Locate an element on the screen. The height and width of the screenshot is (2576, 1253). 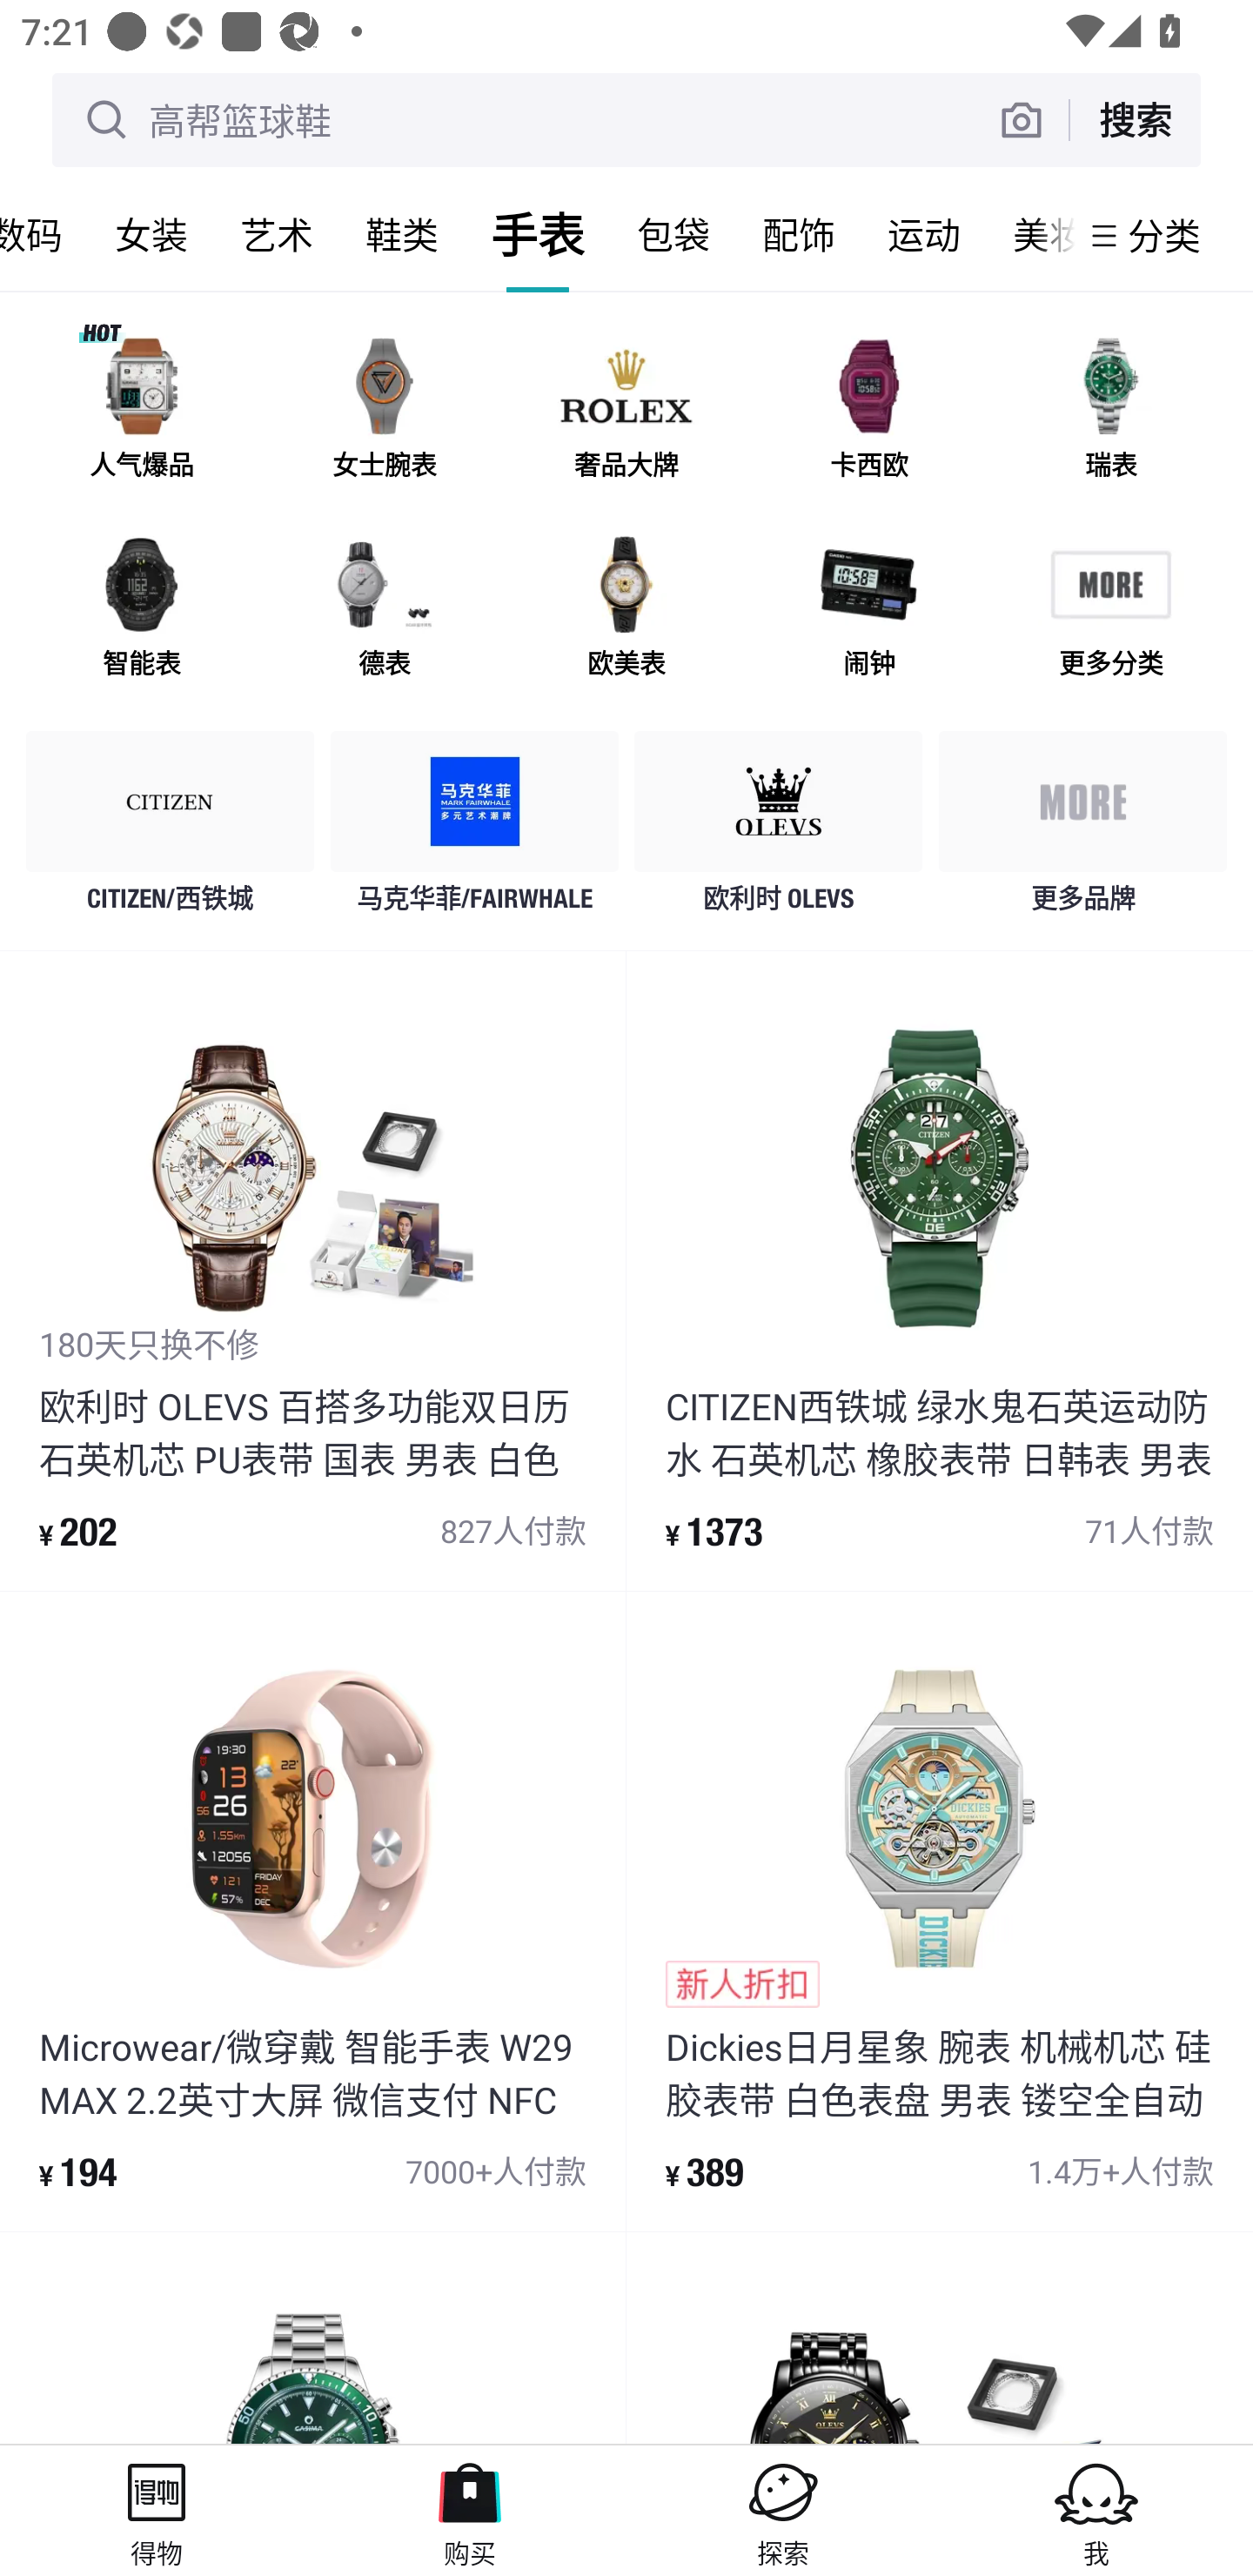
我 is located at coordinates (1096, 2510).